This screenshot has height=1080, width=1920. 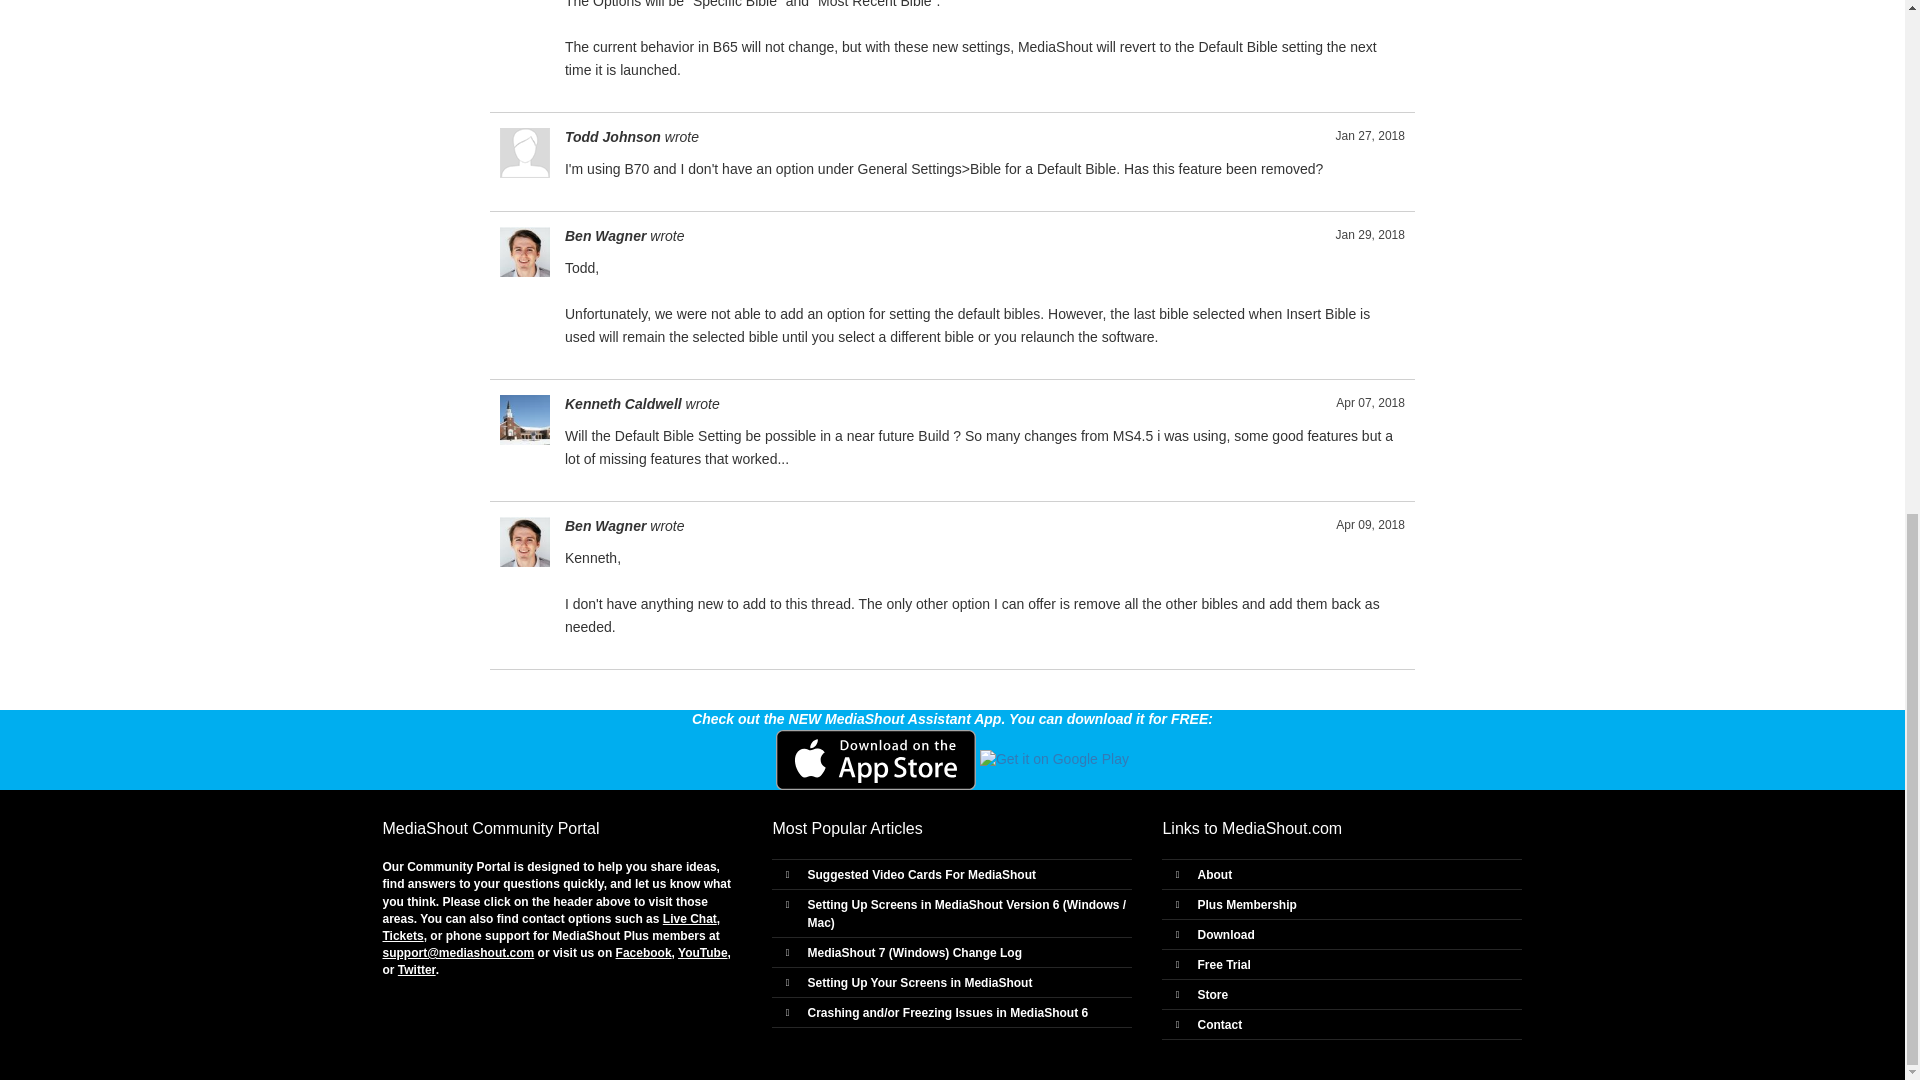 I want to click on Apr 09, 2018, 06:19 AM, so click(x=1370, y=525).